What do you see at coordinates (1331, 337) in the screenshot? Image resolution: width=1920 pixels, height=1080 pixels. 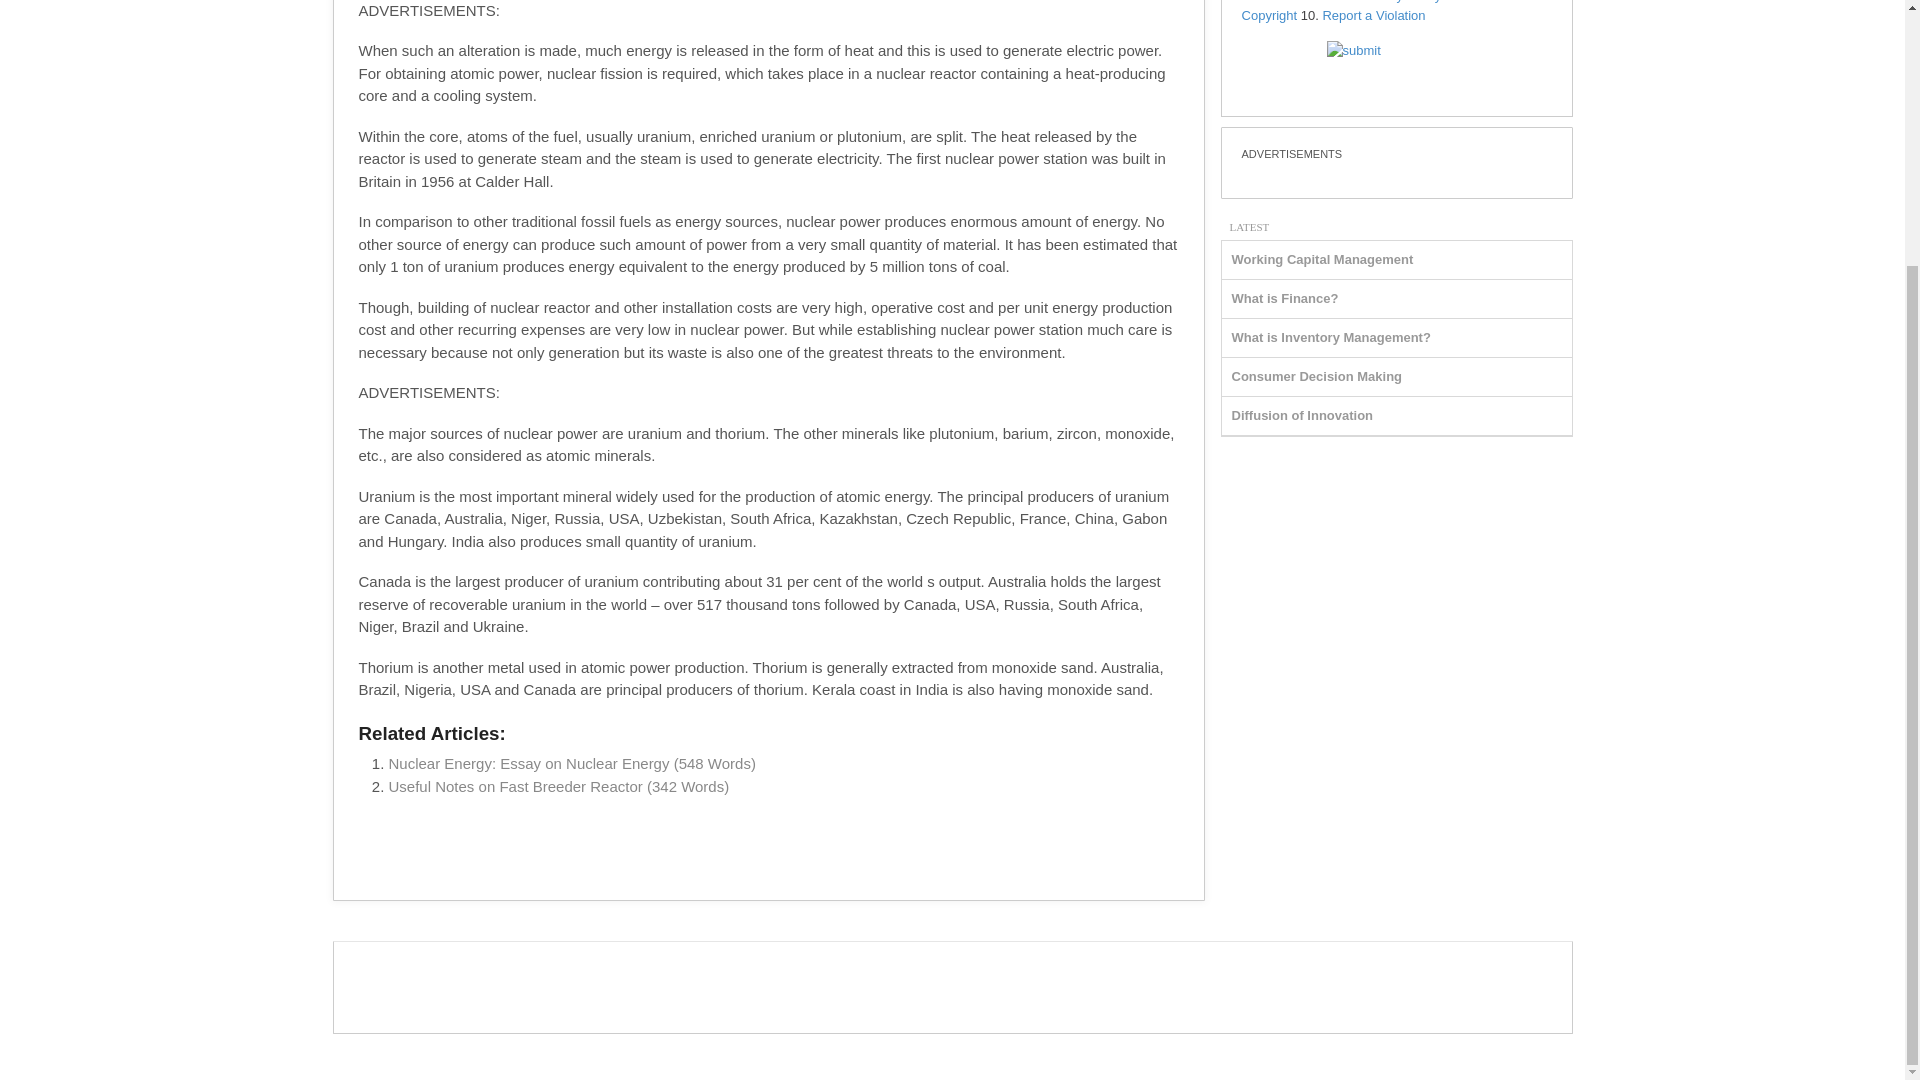 I see `What is Inventory Management?` at bounding box center [1331, 337].